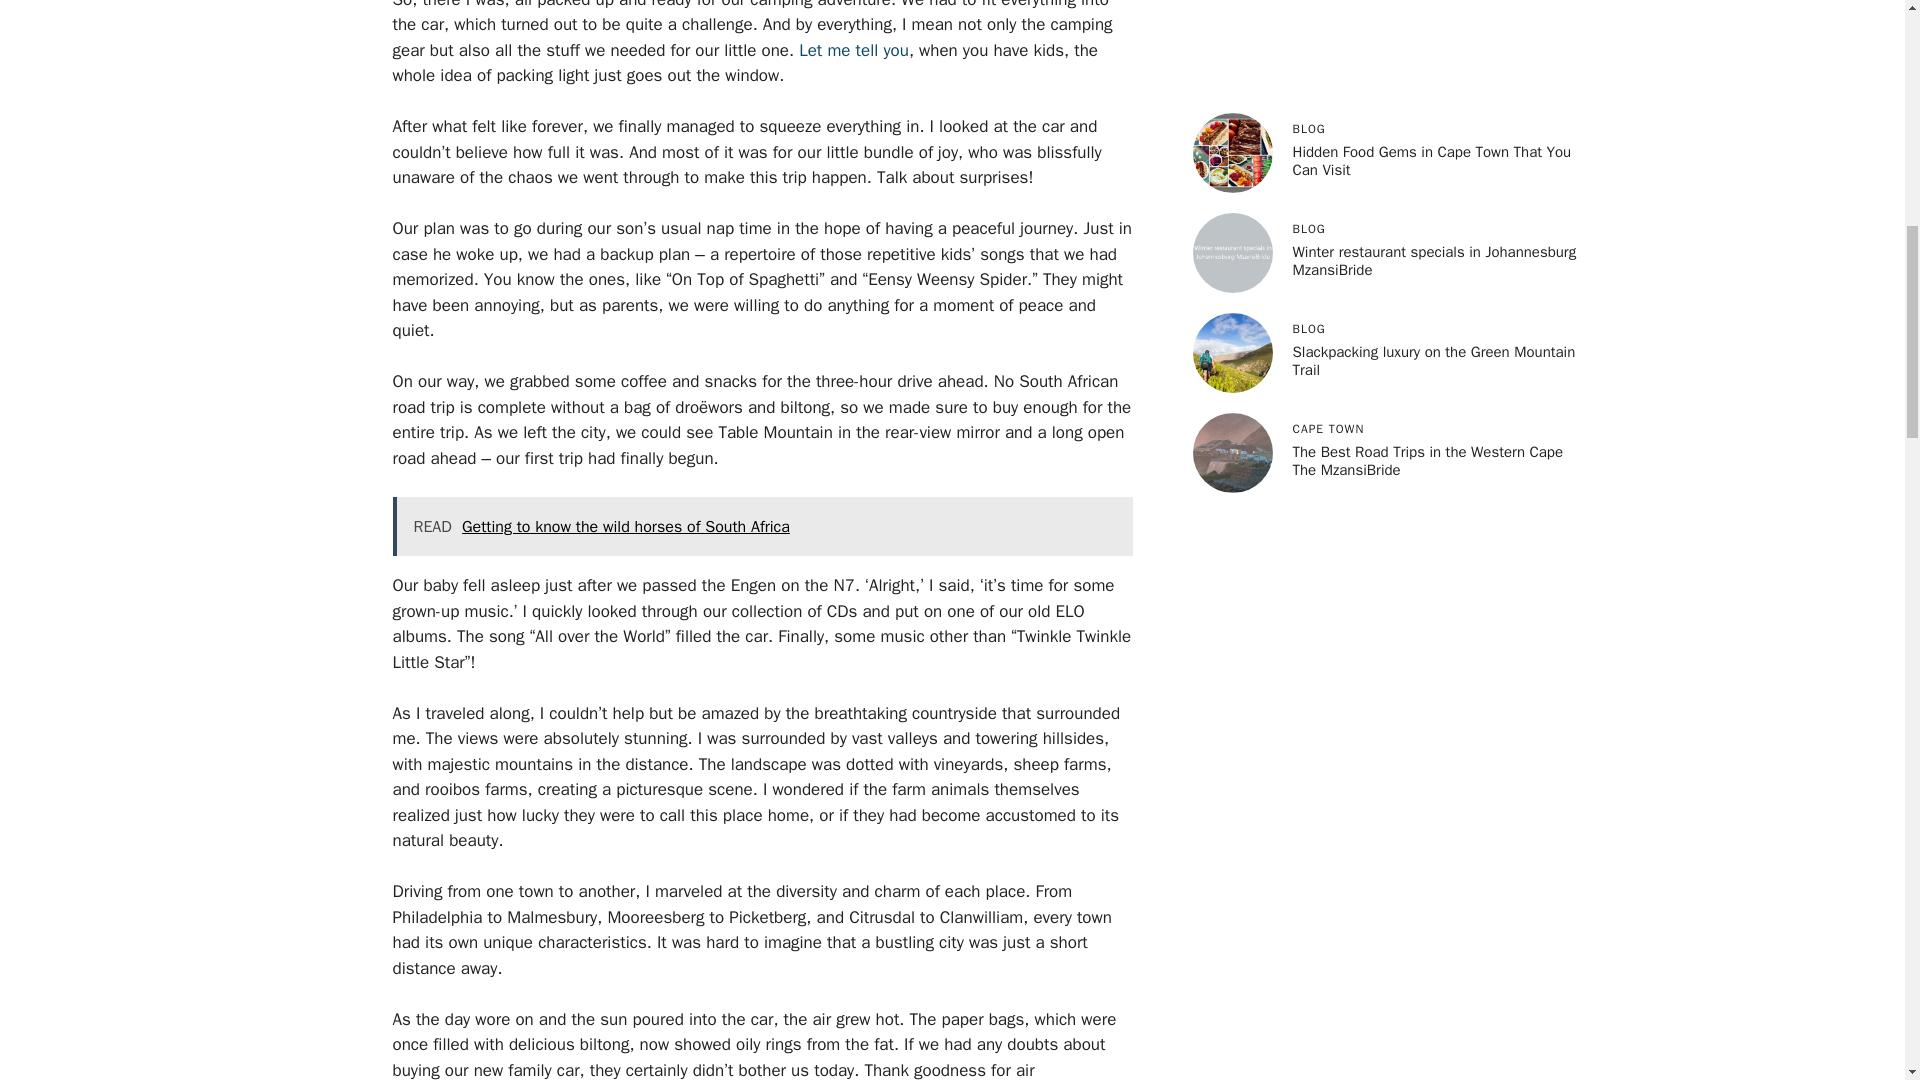 This screenshot has height=1080, width=1920. I want to click on Slackpacking luxury on the Green Mountain Trail, so click(1433, 361).